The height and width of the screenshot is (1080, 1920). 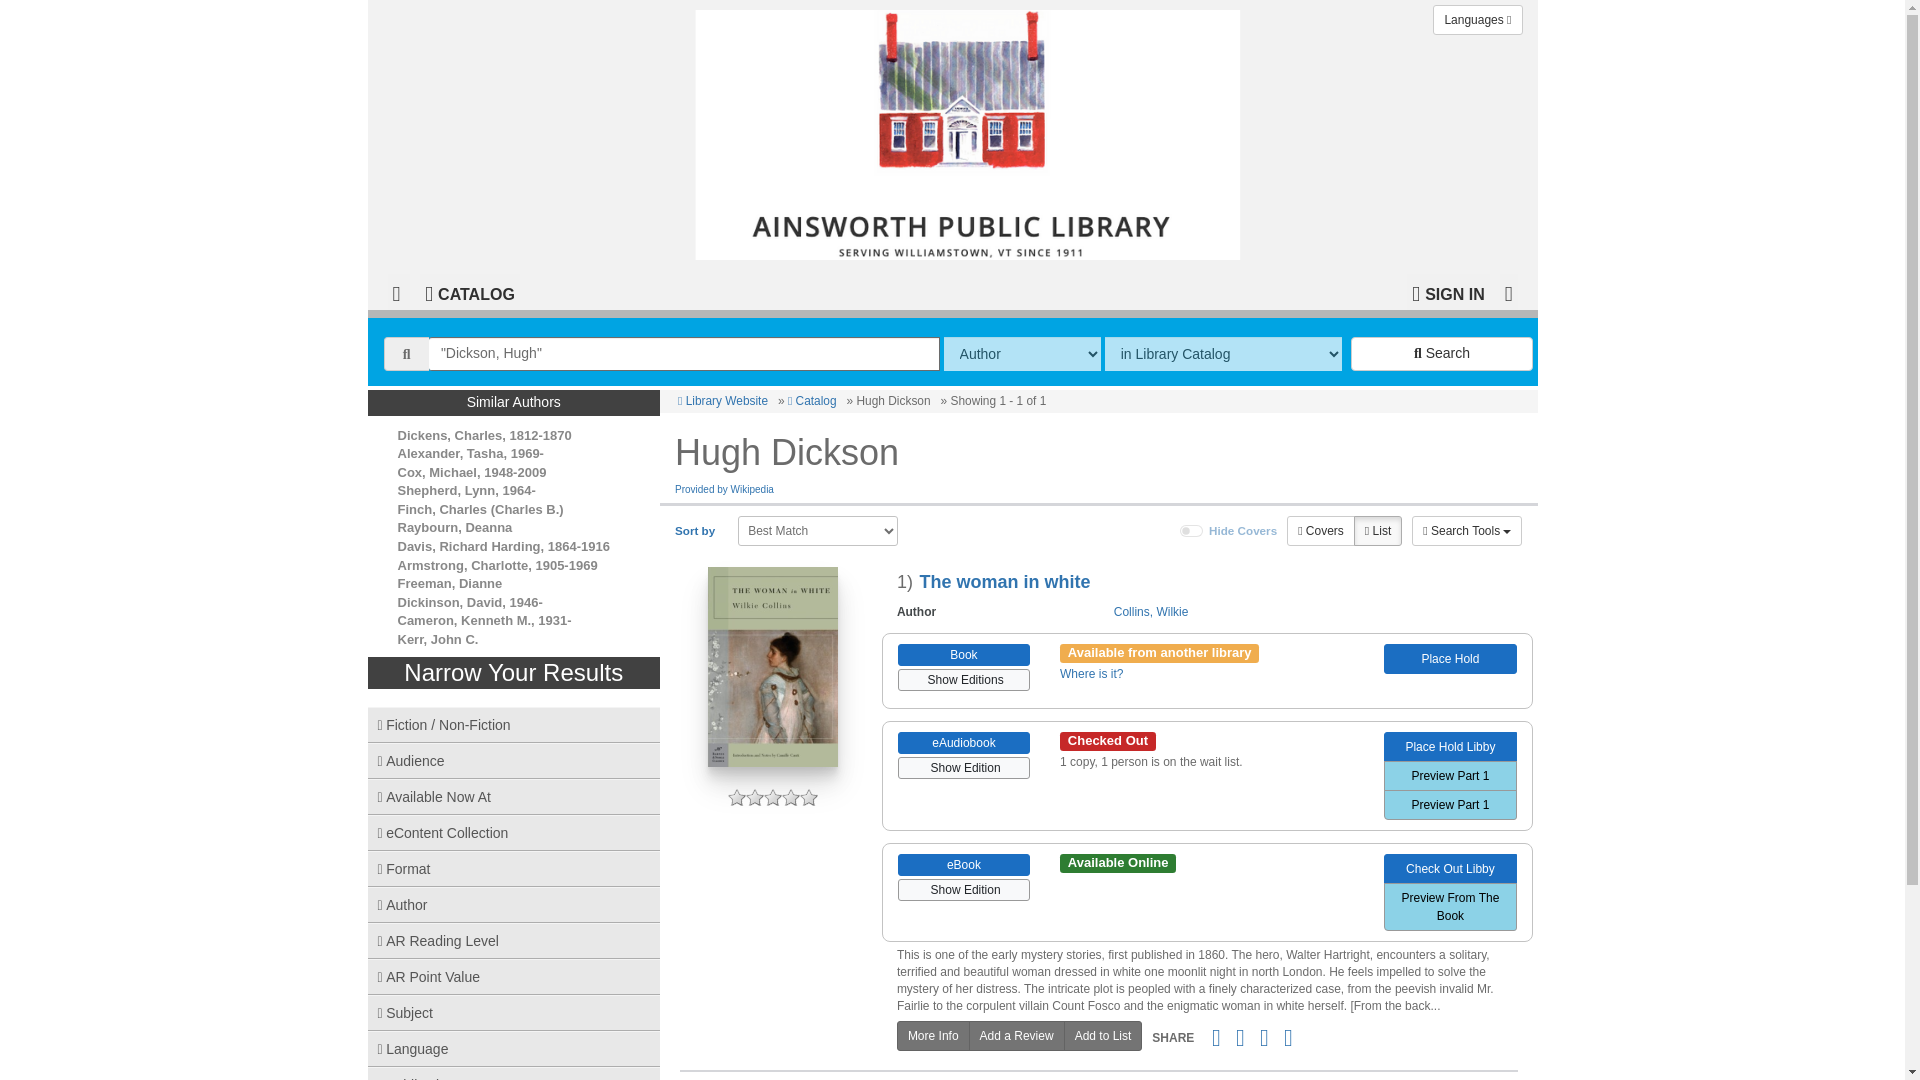 I want to click on Browse the Catalog, so click(x=470, y=292).